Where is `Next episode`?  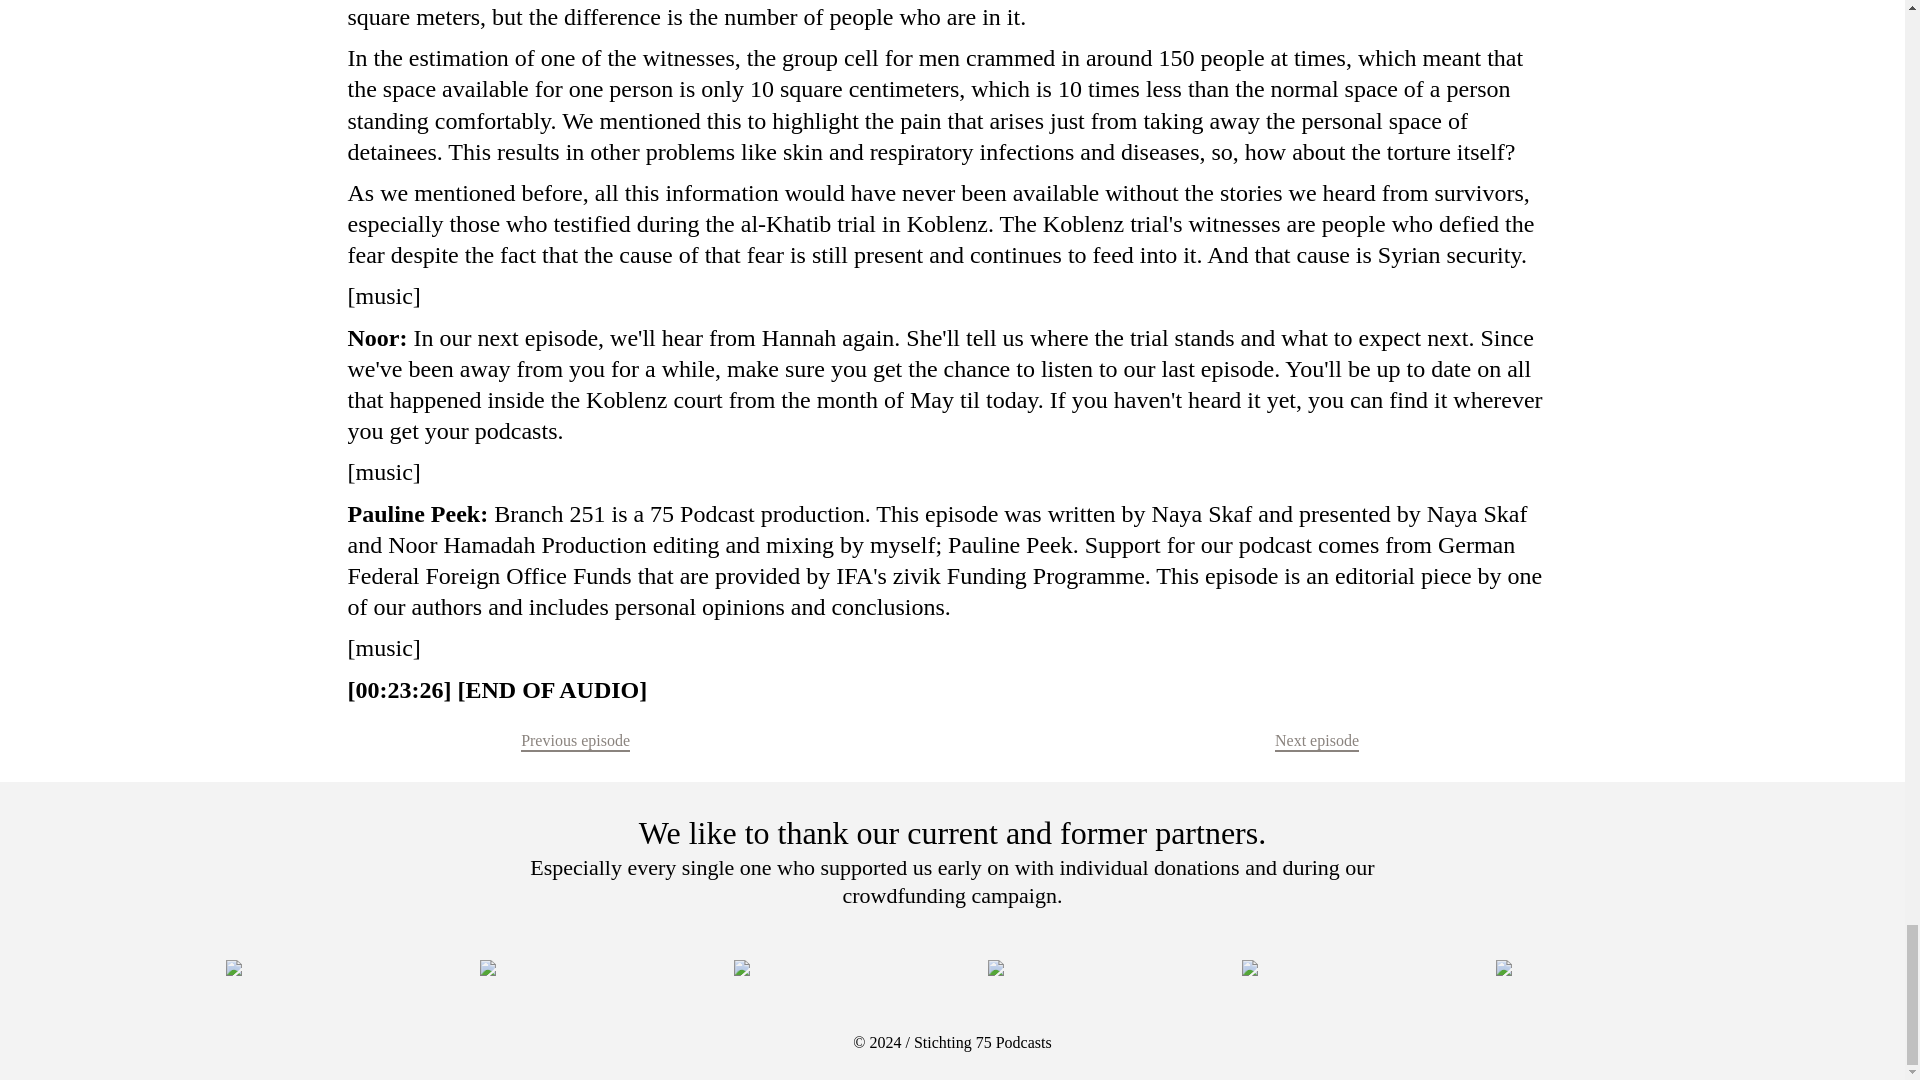 Next episode is located at coordinates (1316, 740).